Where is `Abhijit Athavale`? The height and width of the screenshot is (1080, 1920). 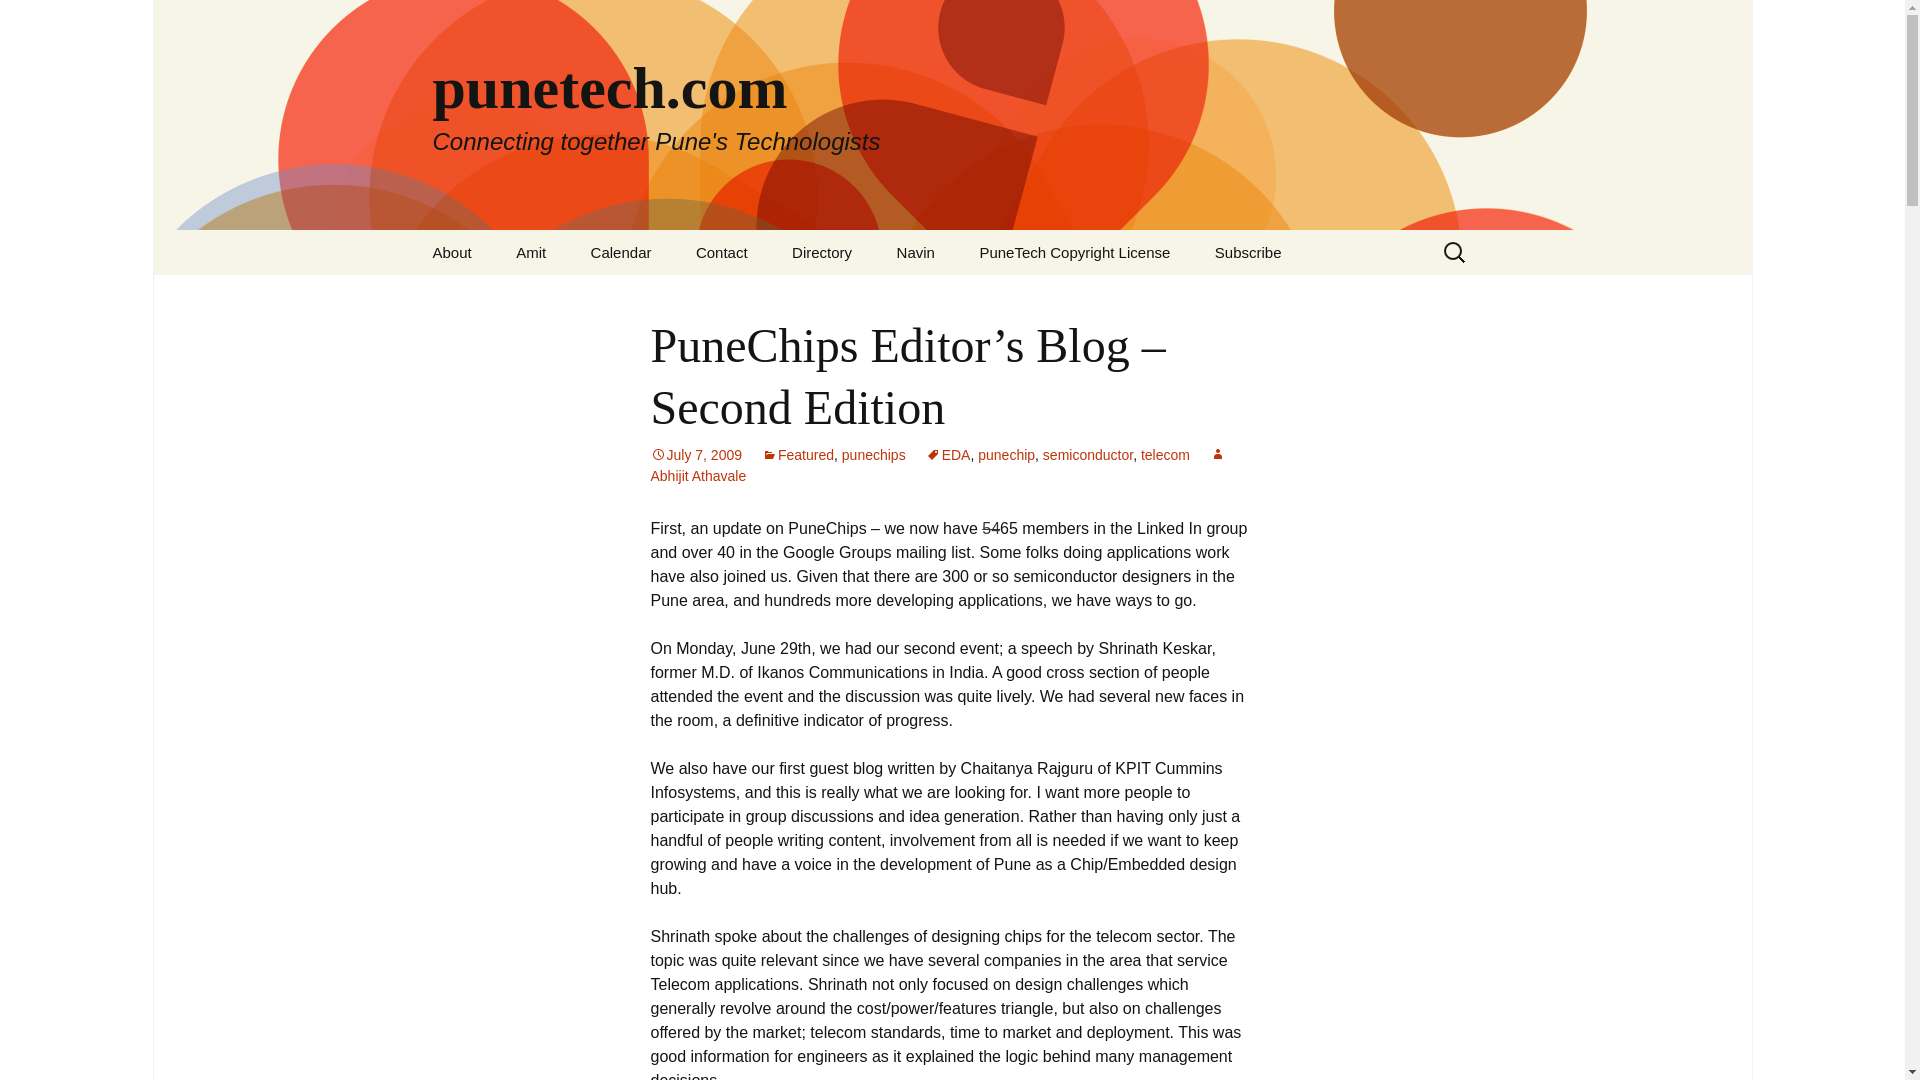 Abhijit Athavale is located at coordinates (937, 465).